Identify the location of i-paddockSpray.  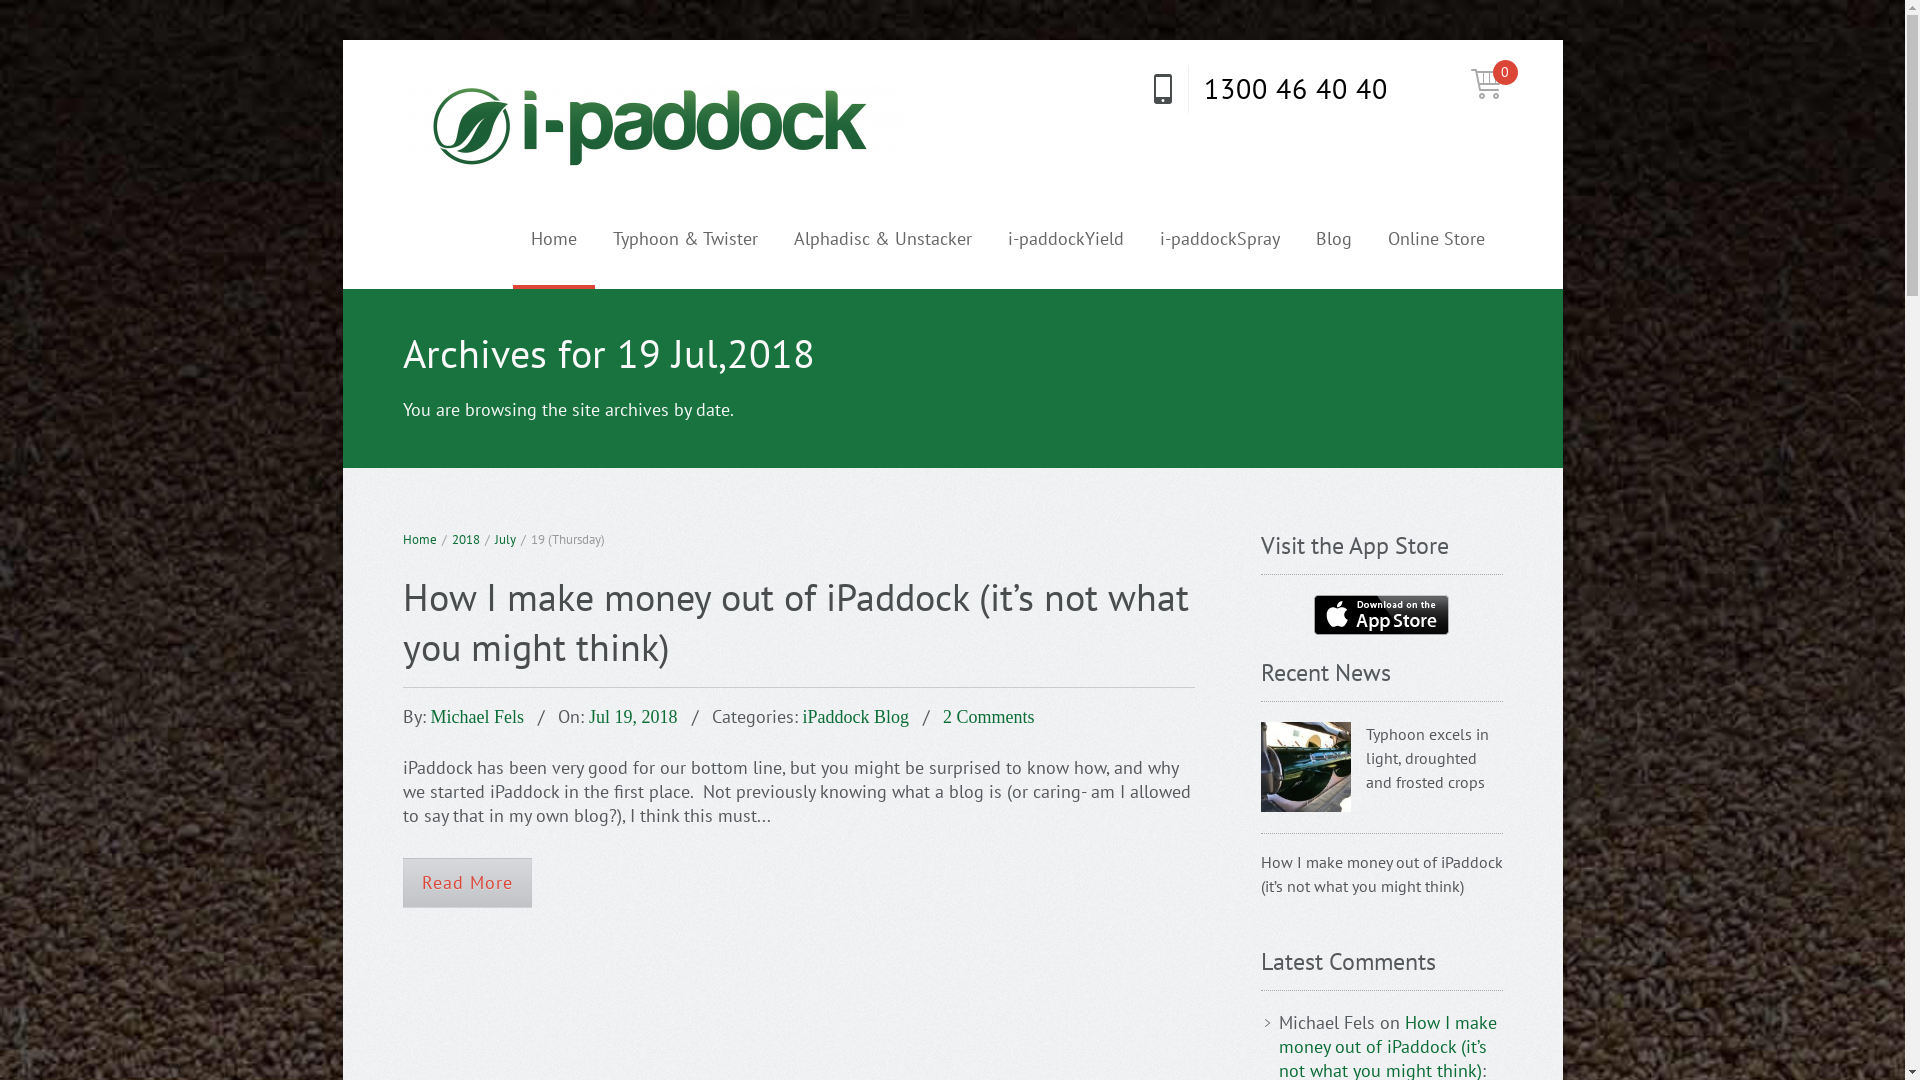
(1220, 239).